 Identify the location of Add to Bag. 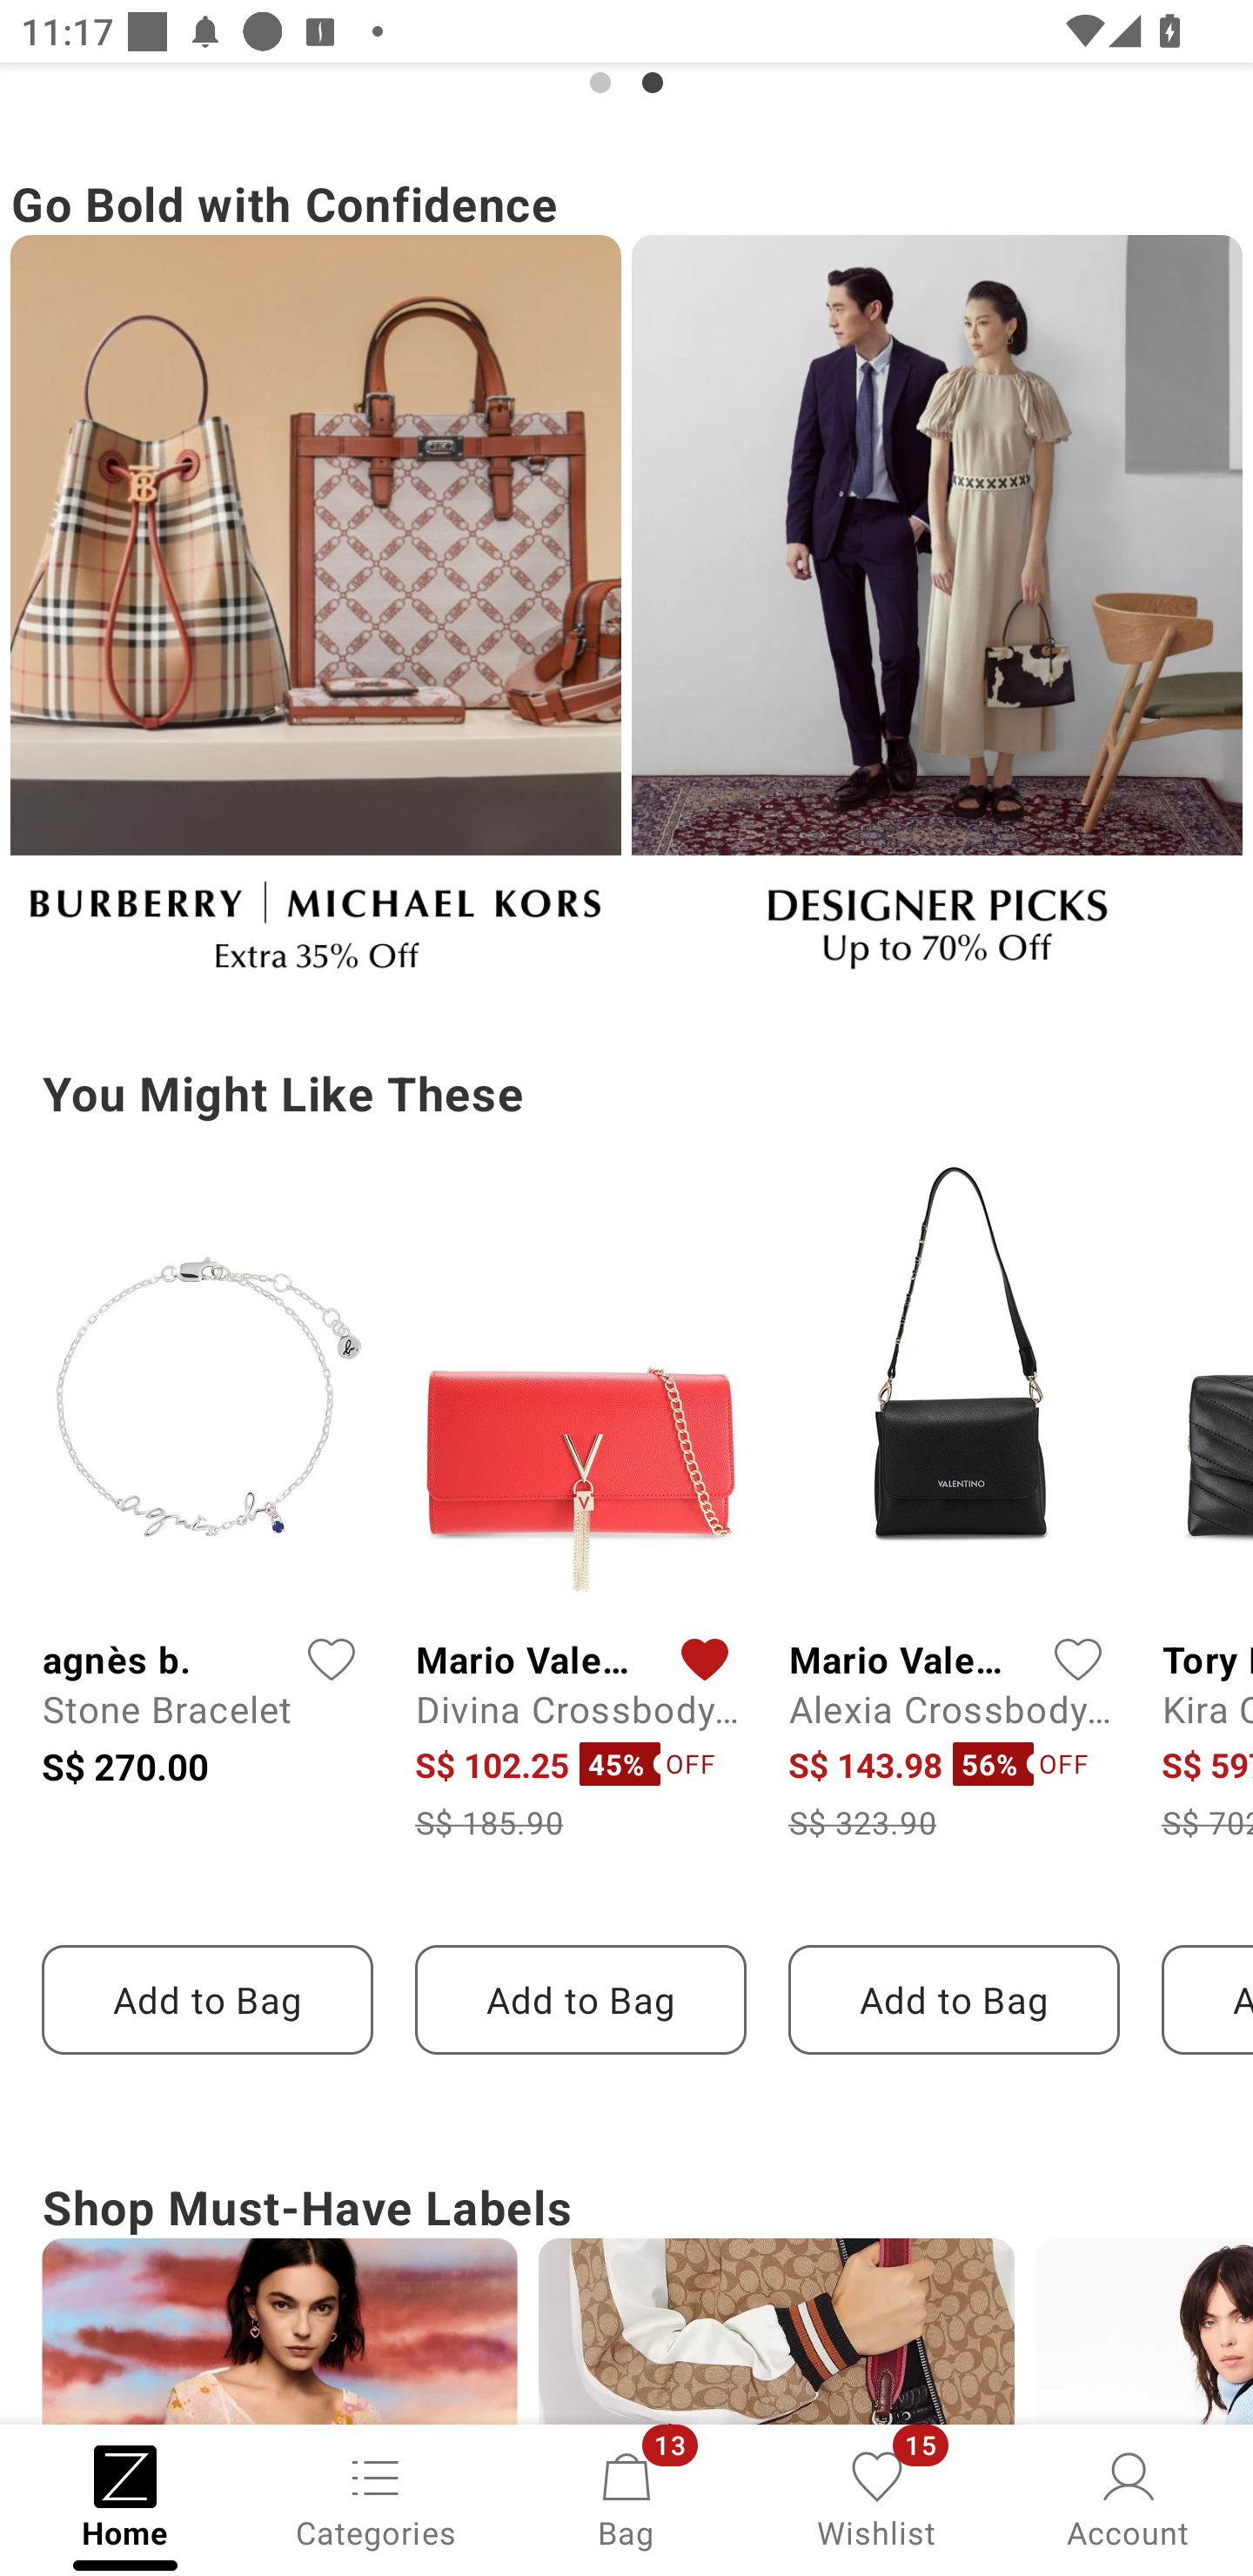
(207, 2000).